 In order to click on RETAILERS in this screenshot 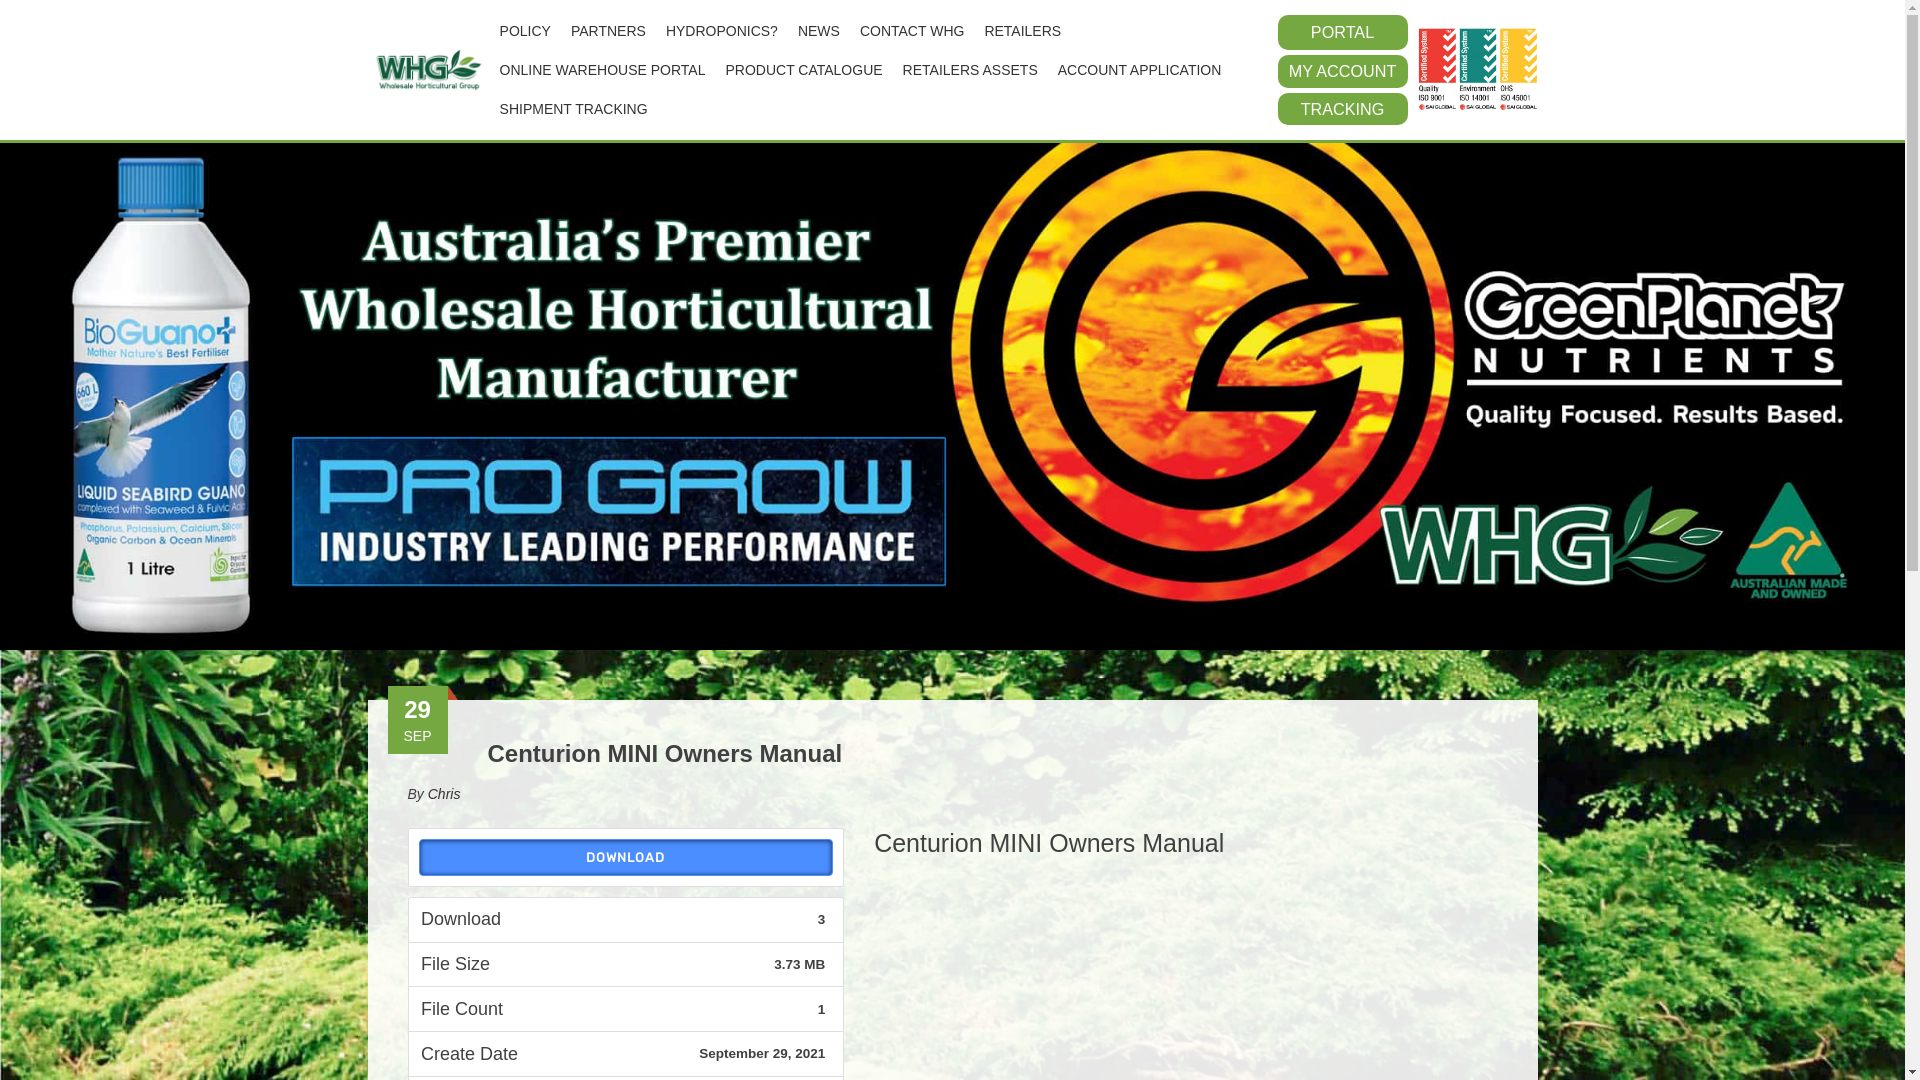, I will do `click(1022, 32)`.